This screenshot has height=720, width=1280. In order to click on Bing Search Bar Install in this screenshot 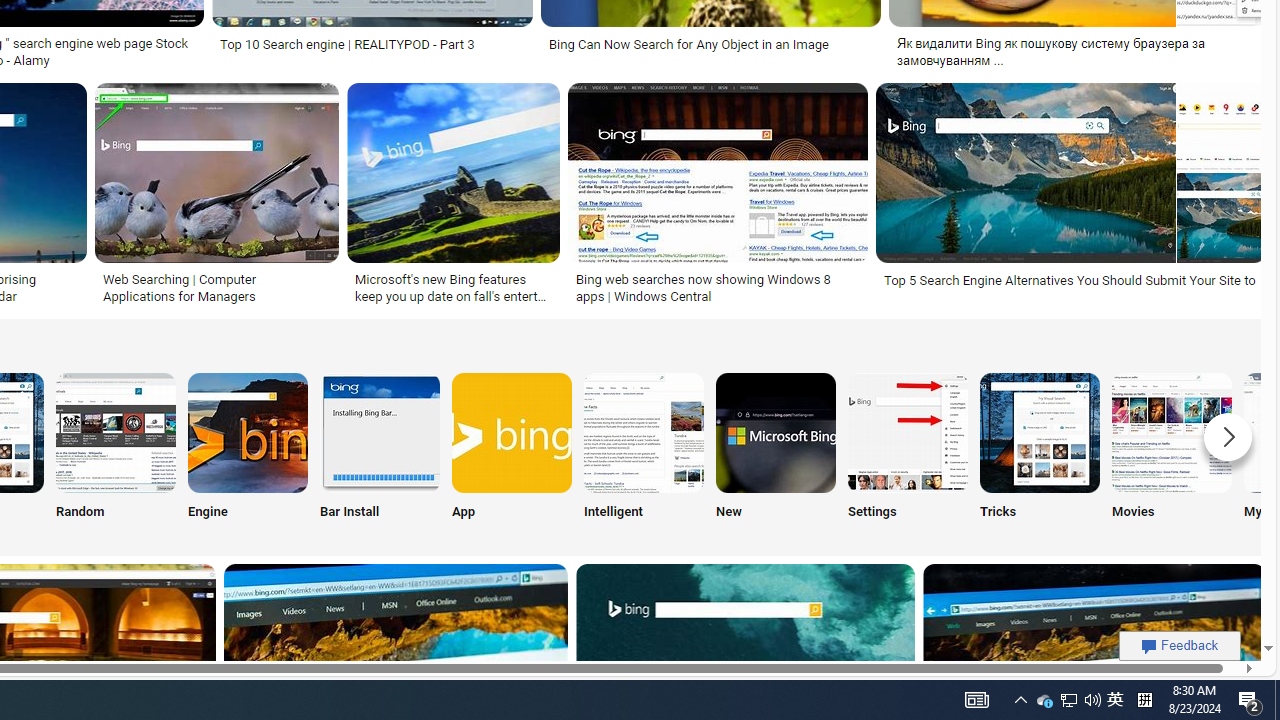, I will do `click(380, 432)`.